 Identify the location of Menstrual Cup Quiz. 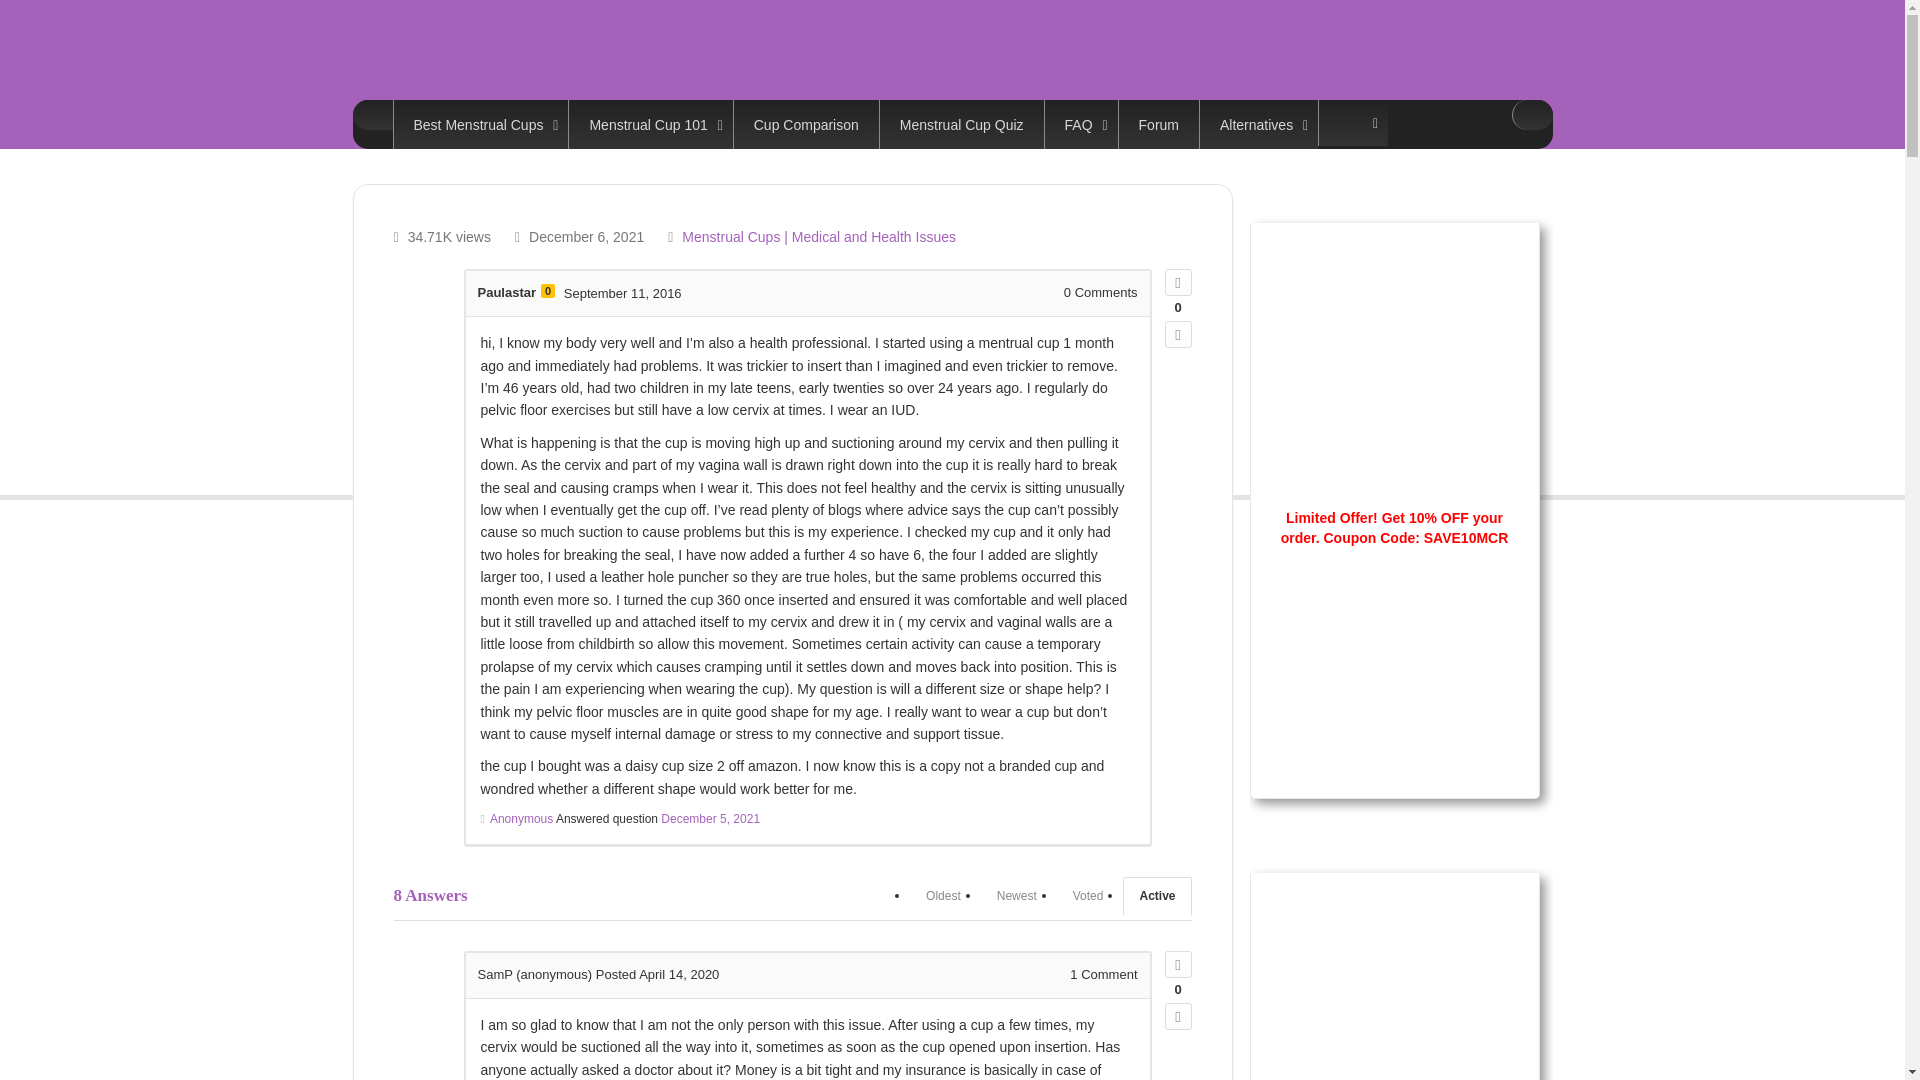
(962, 124).